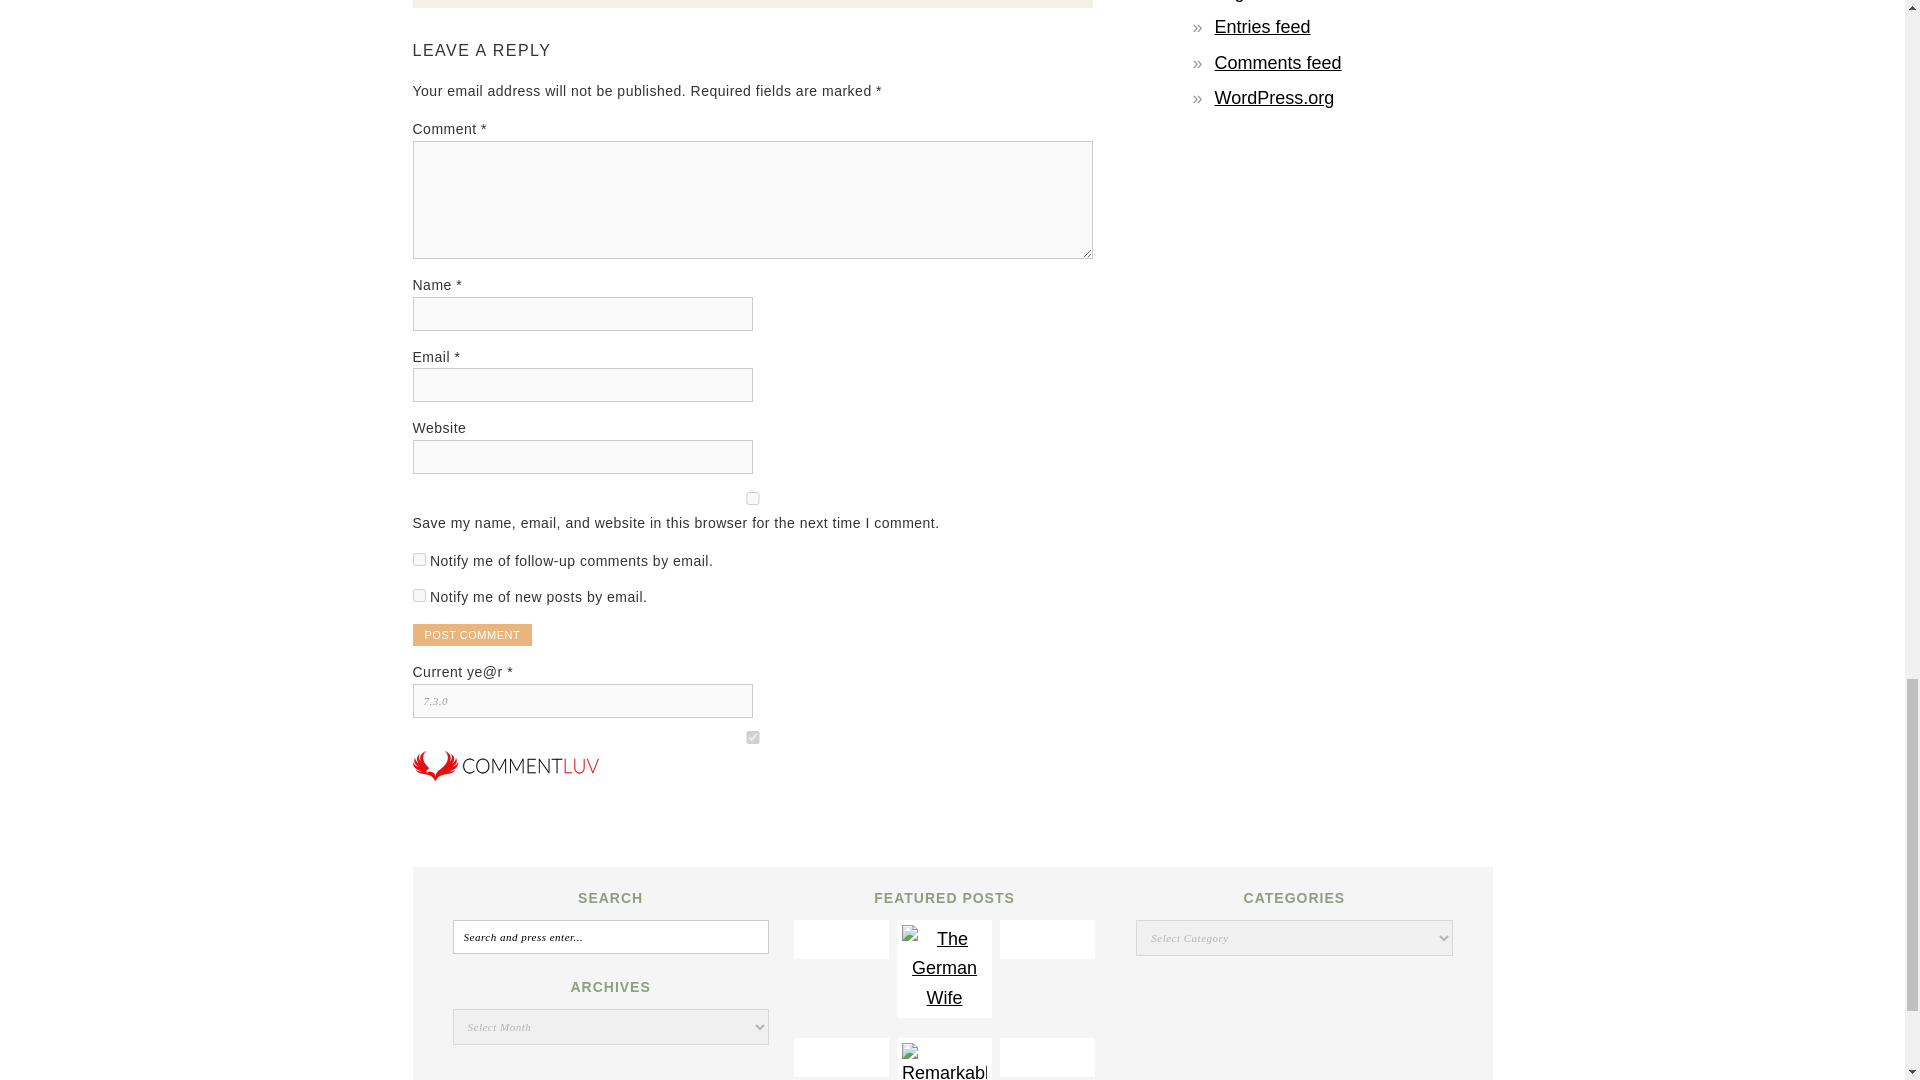  Describe the element at coordinates (944, 998) in the screenshot. I see `Blog Tour: The German Wife by Kelly Rimmer` at that location.